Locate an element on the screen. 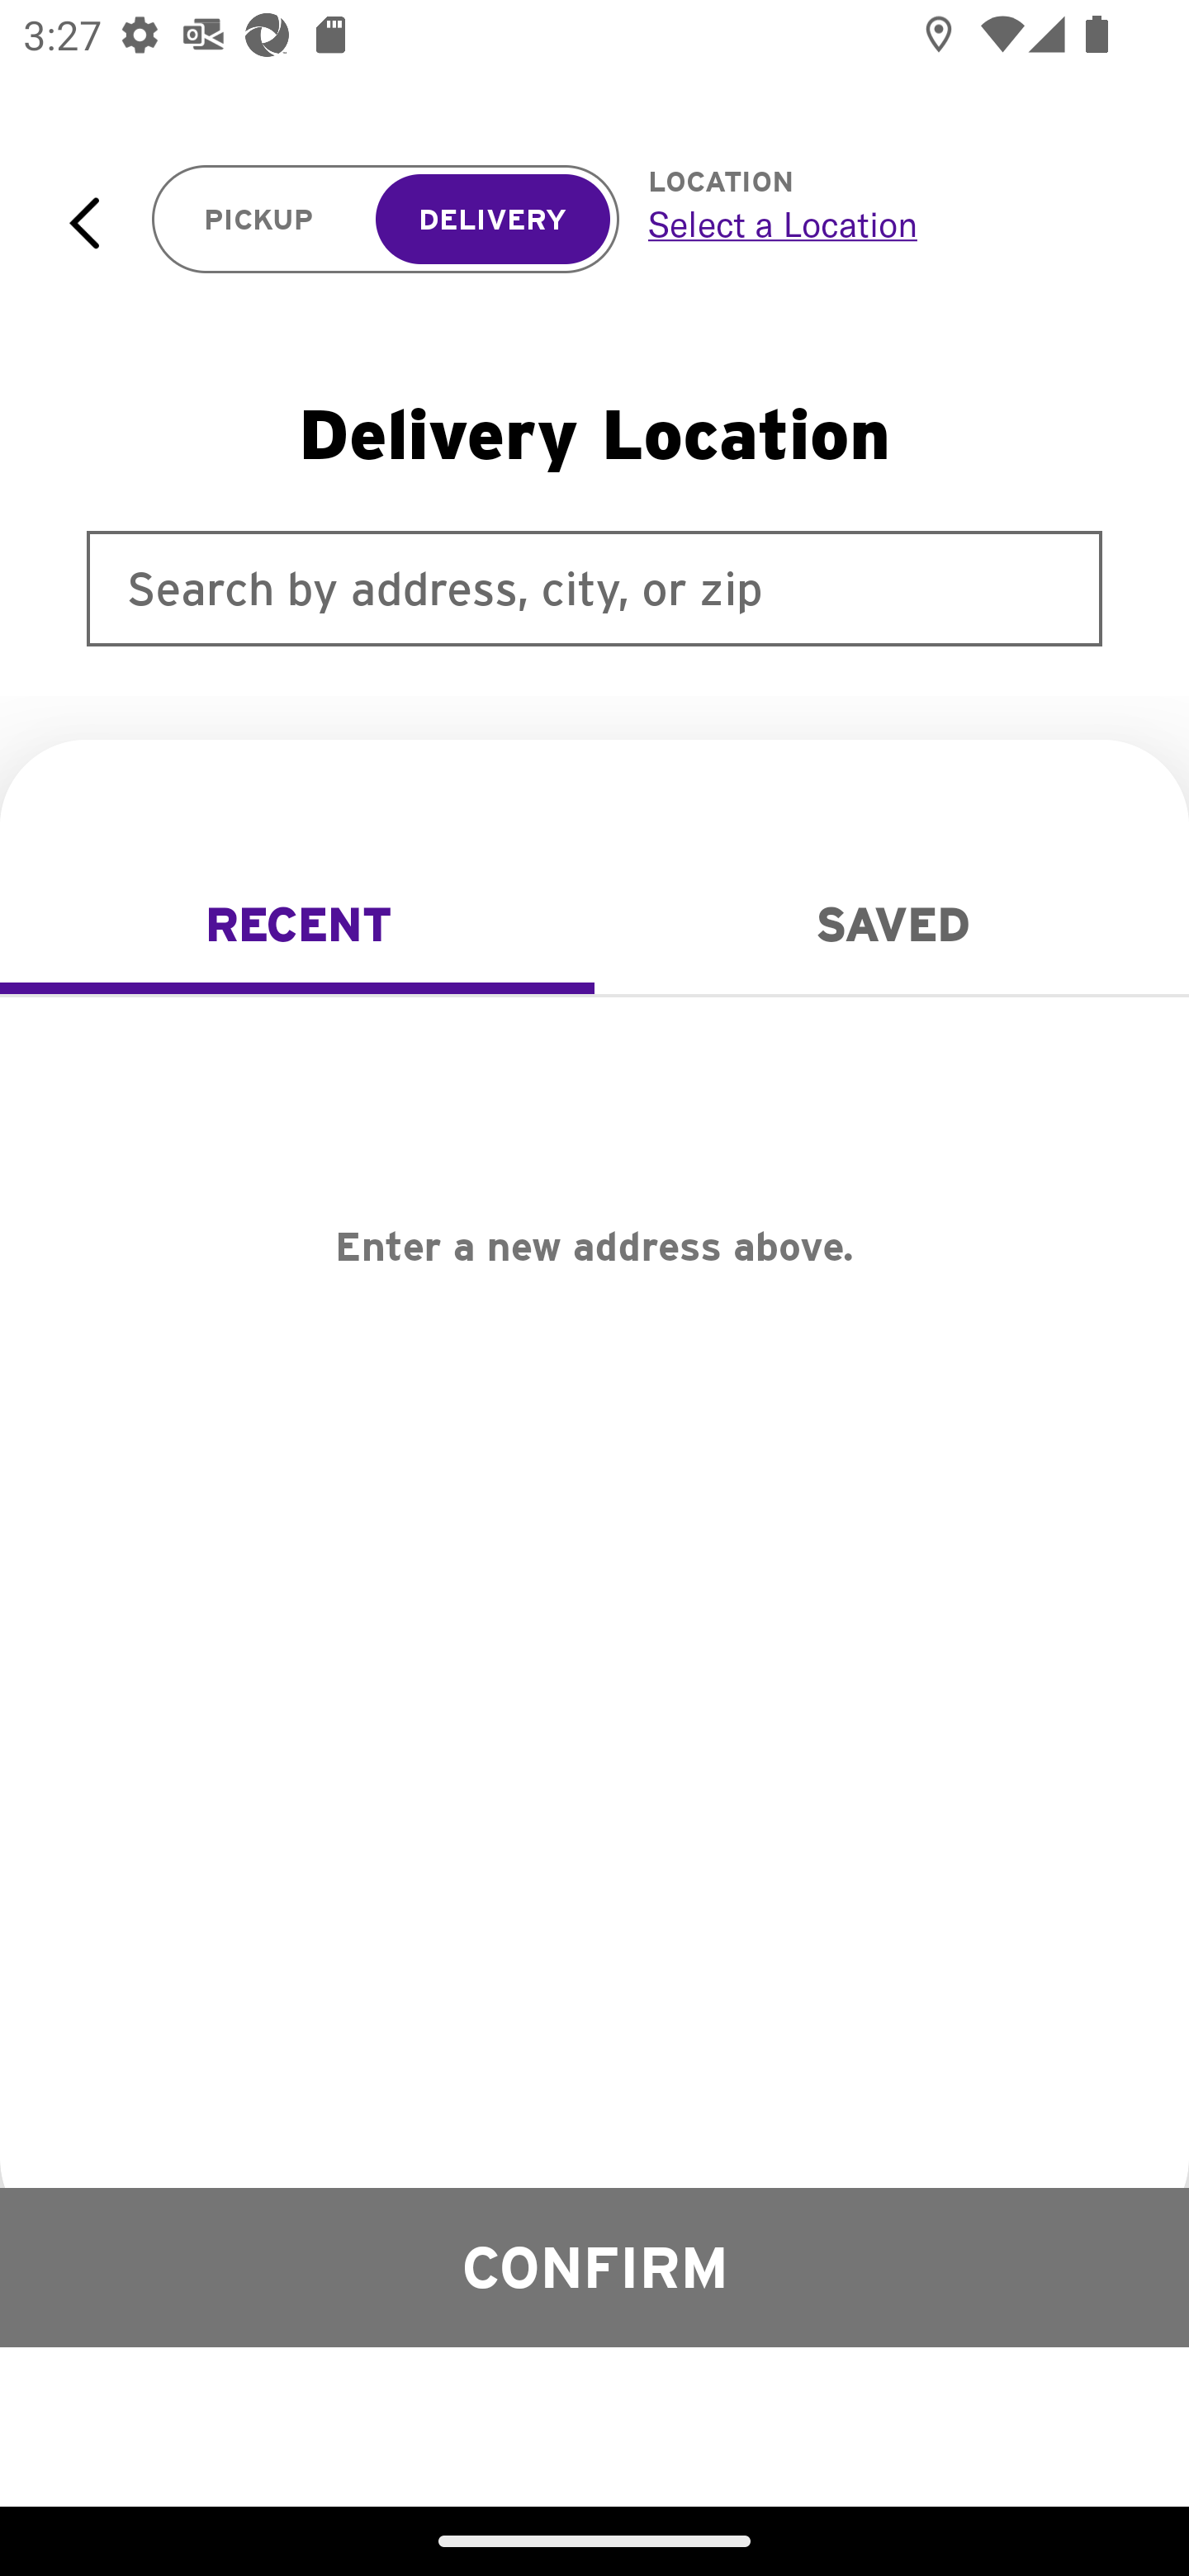 This screenshot has width=1189, height=2576. CONFIRM is located at coordinates (594, 2266).